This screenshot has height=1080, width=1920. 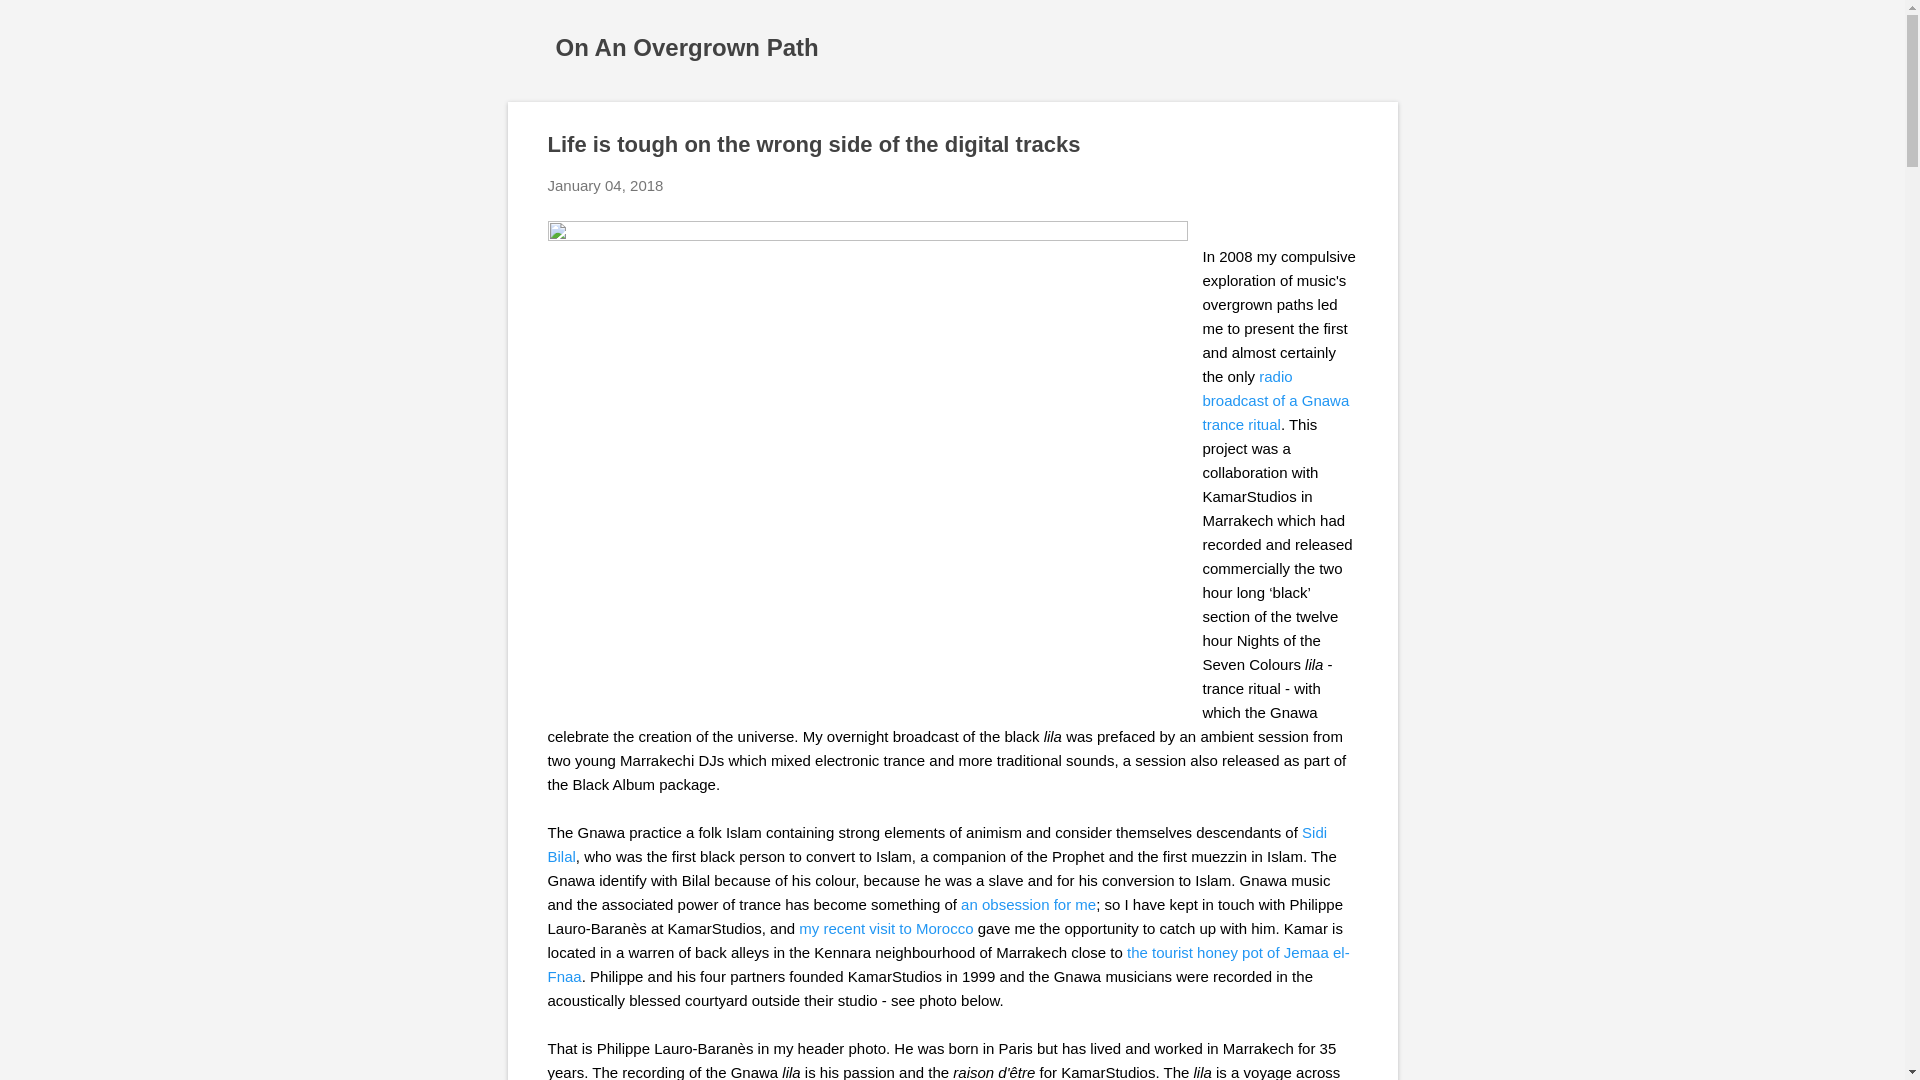 I want to click on Sidi Bilal, so click(x=938, y=844).